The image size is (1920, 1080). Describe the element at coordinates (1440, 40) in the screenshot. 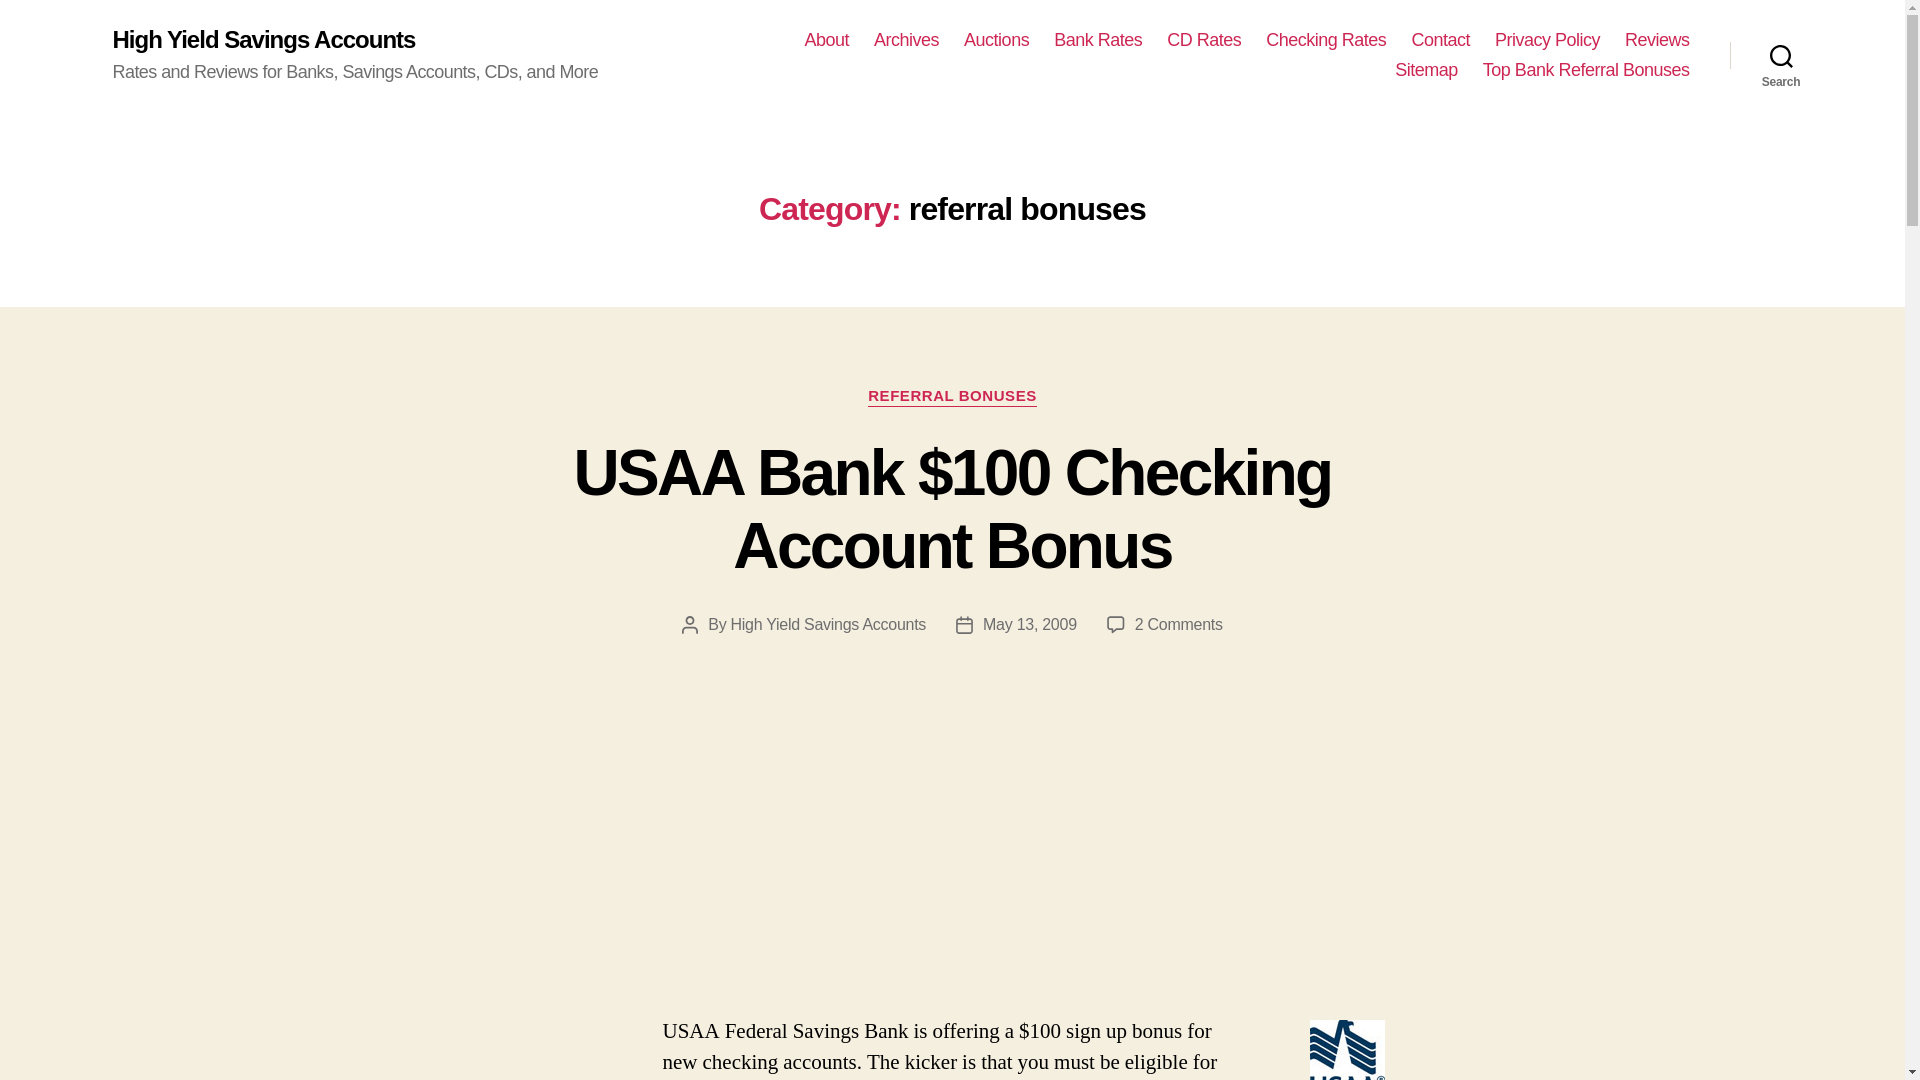

I see `Contact` at that location.